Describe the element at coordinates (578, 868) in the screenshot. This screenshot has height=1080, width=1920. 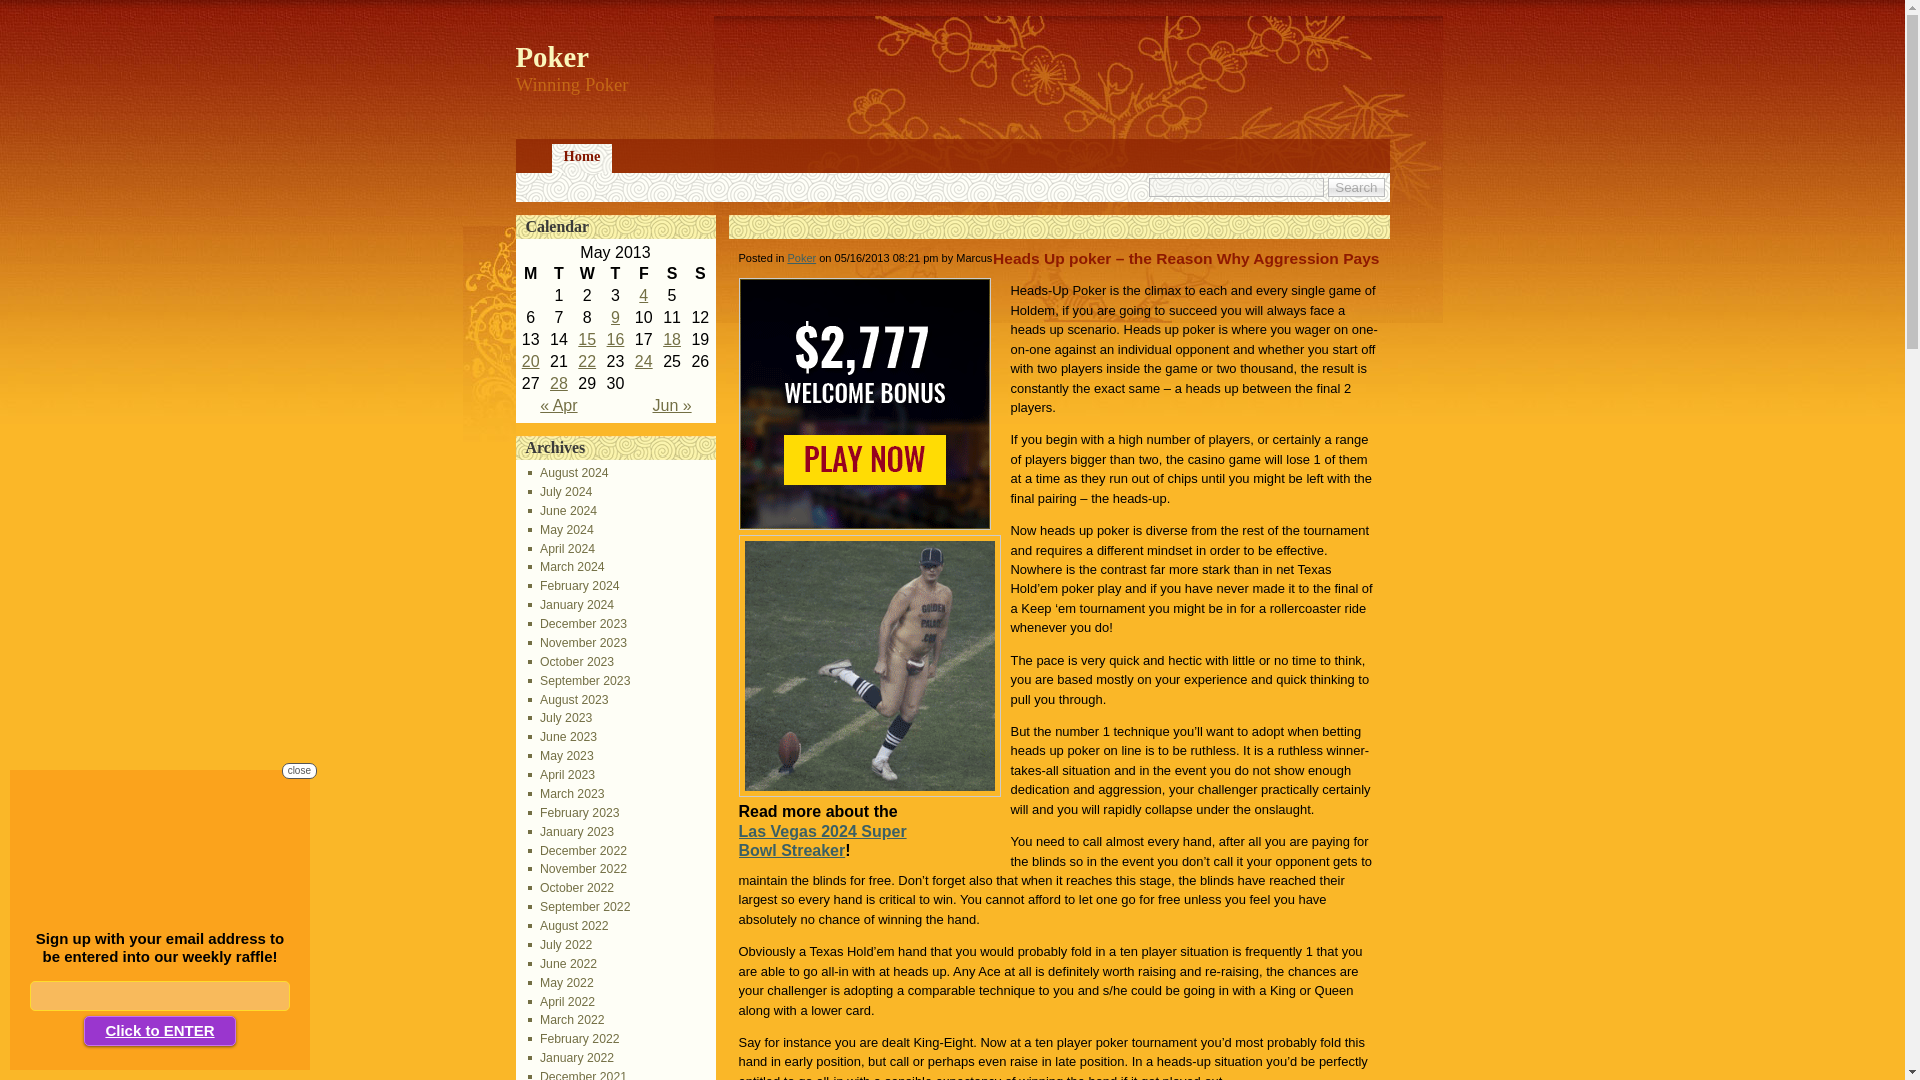
I see `November 2022` at that location.